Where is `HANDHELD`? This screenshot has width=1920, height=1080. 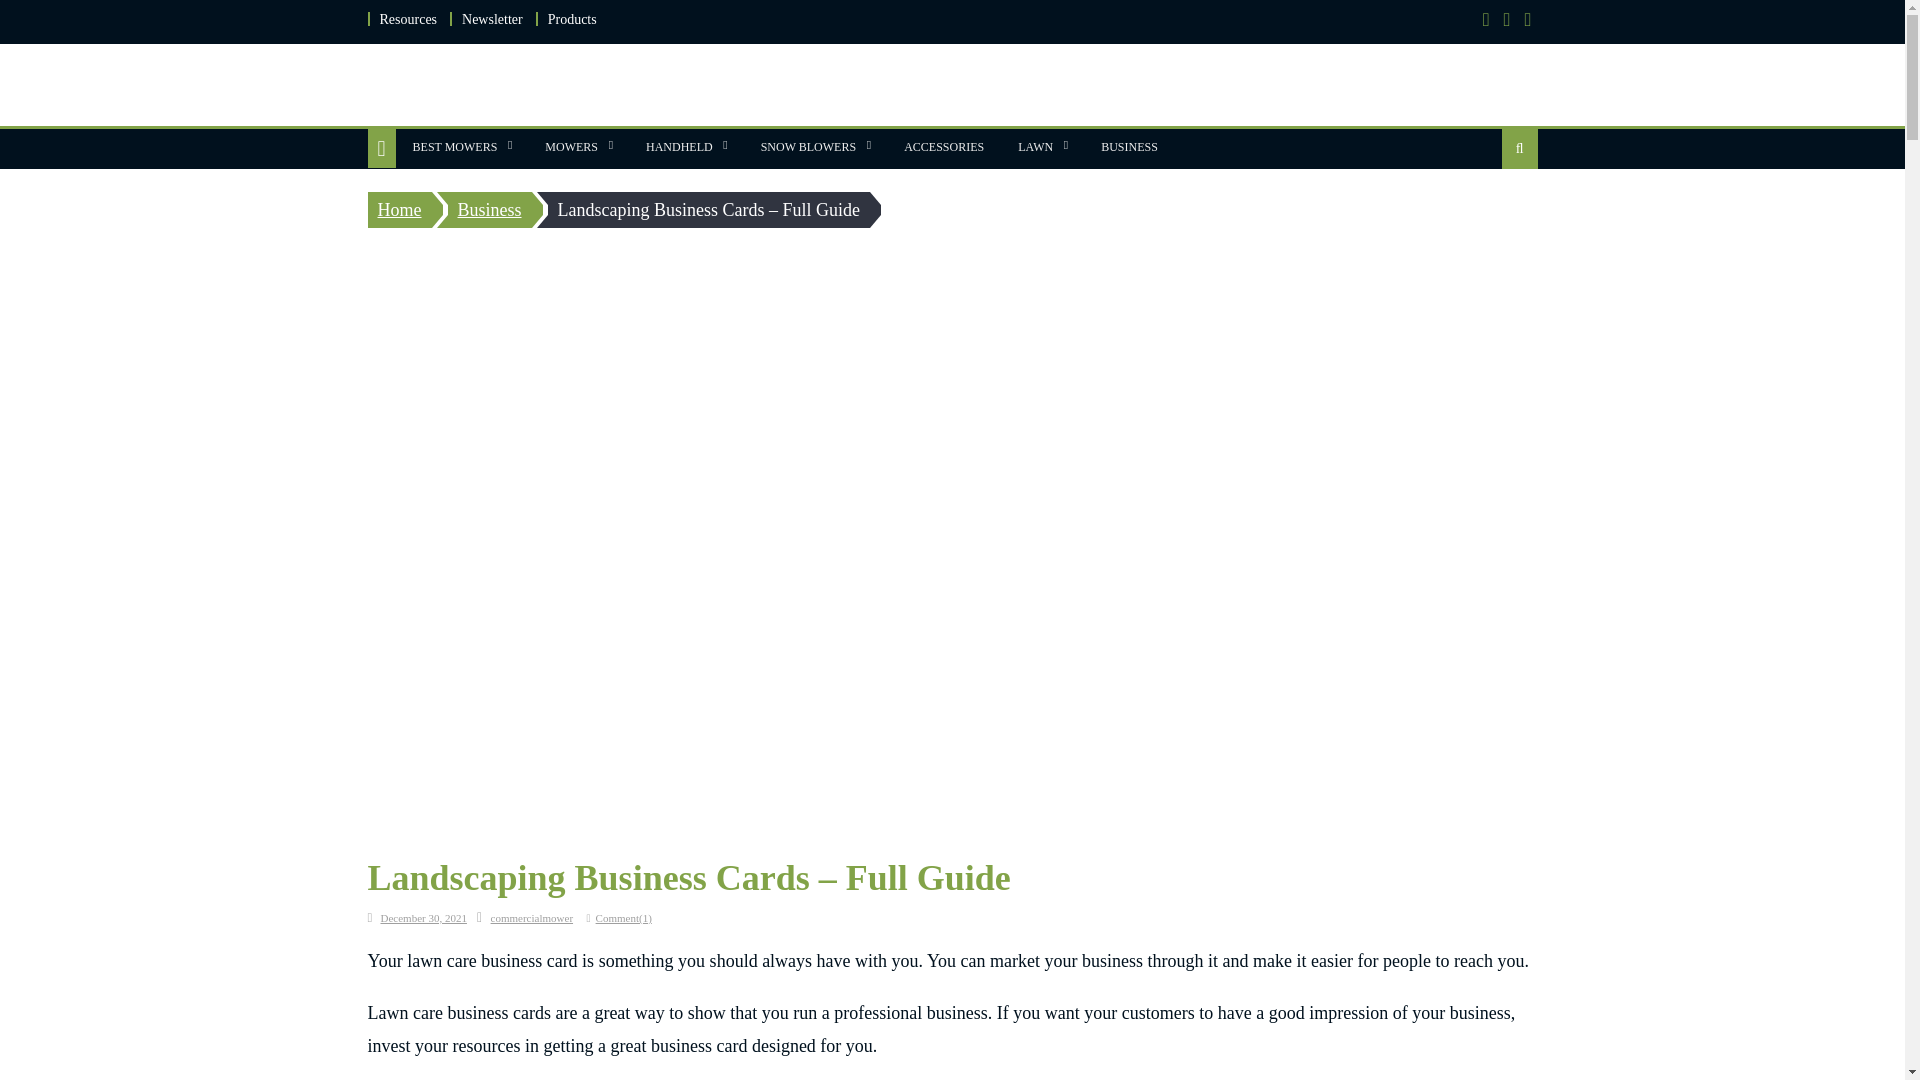
HANDHELD is located at coordinates (679, 147).